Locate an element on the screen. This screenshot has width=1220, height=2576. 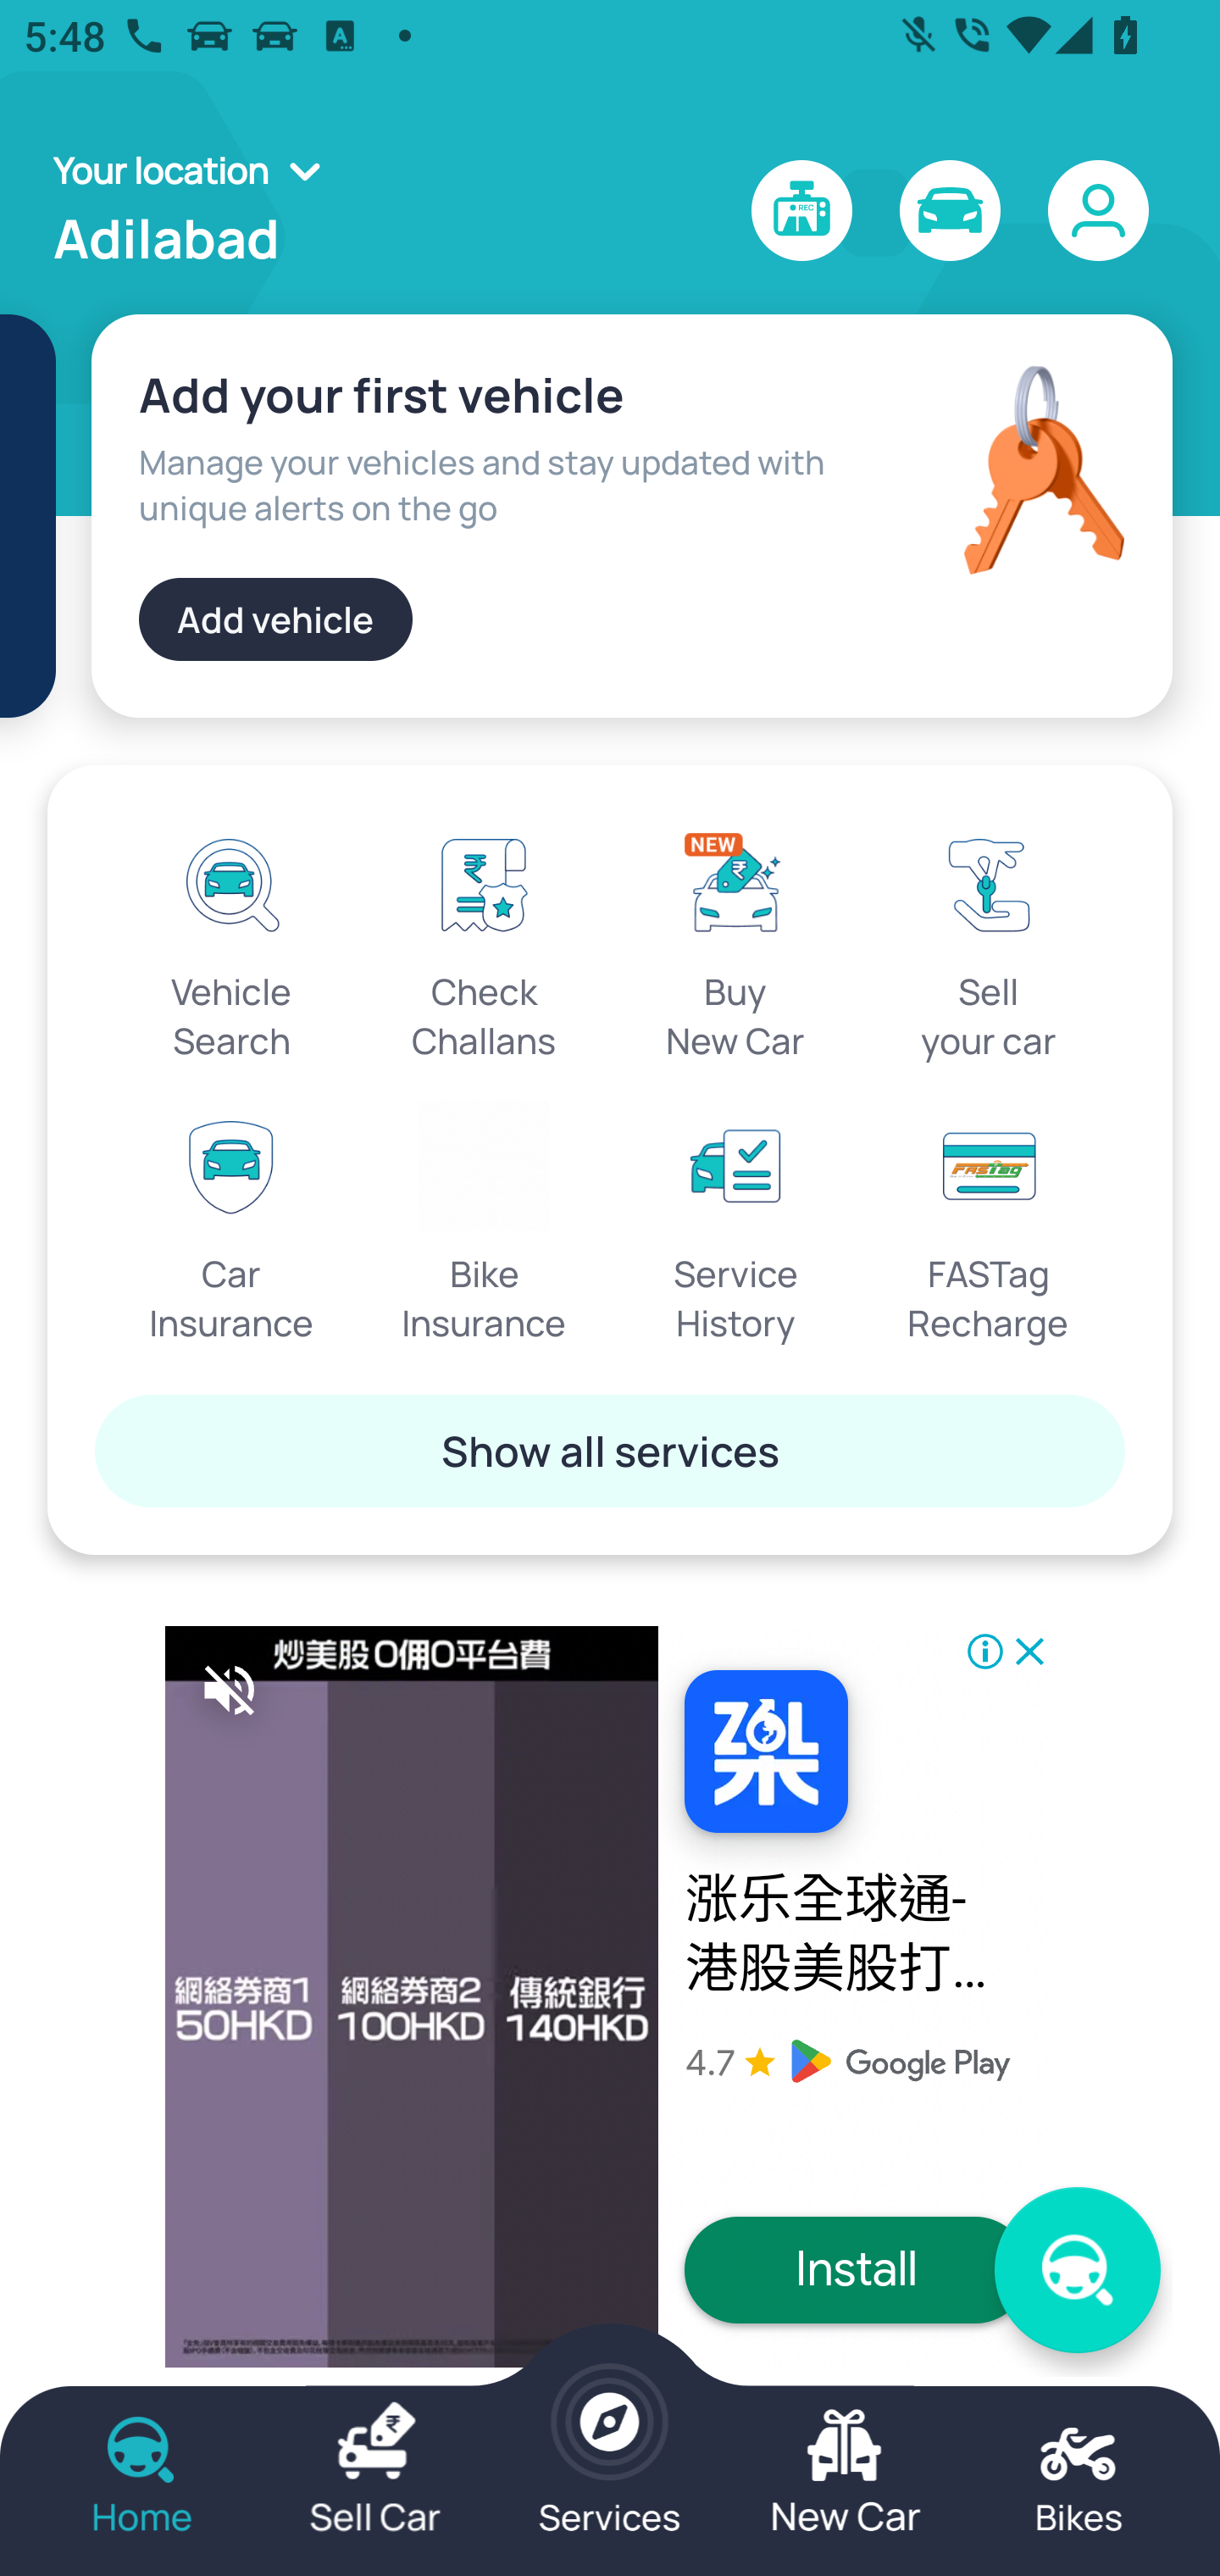
Show all services is located at coordinates (610, 1450).